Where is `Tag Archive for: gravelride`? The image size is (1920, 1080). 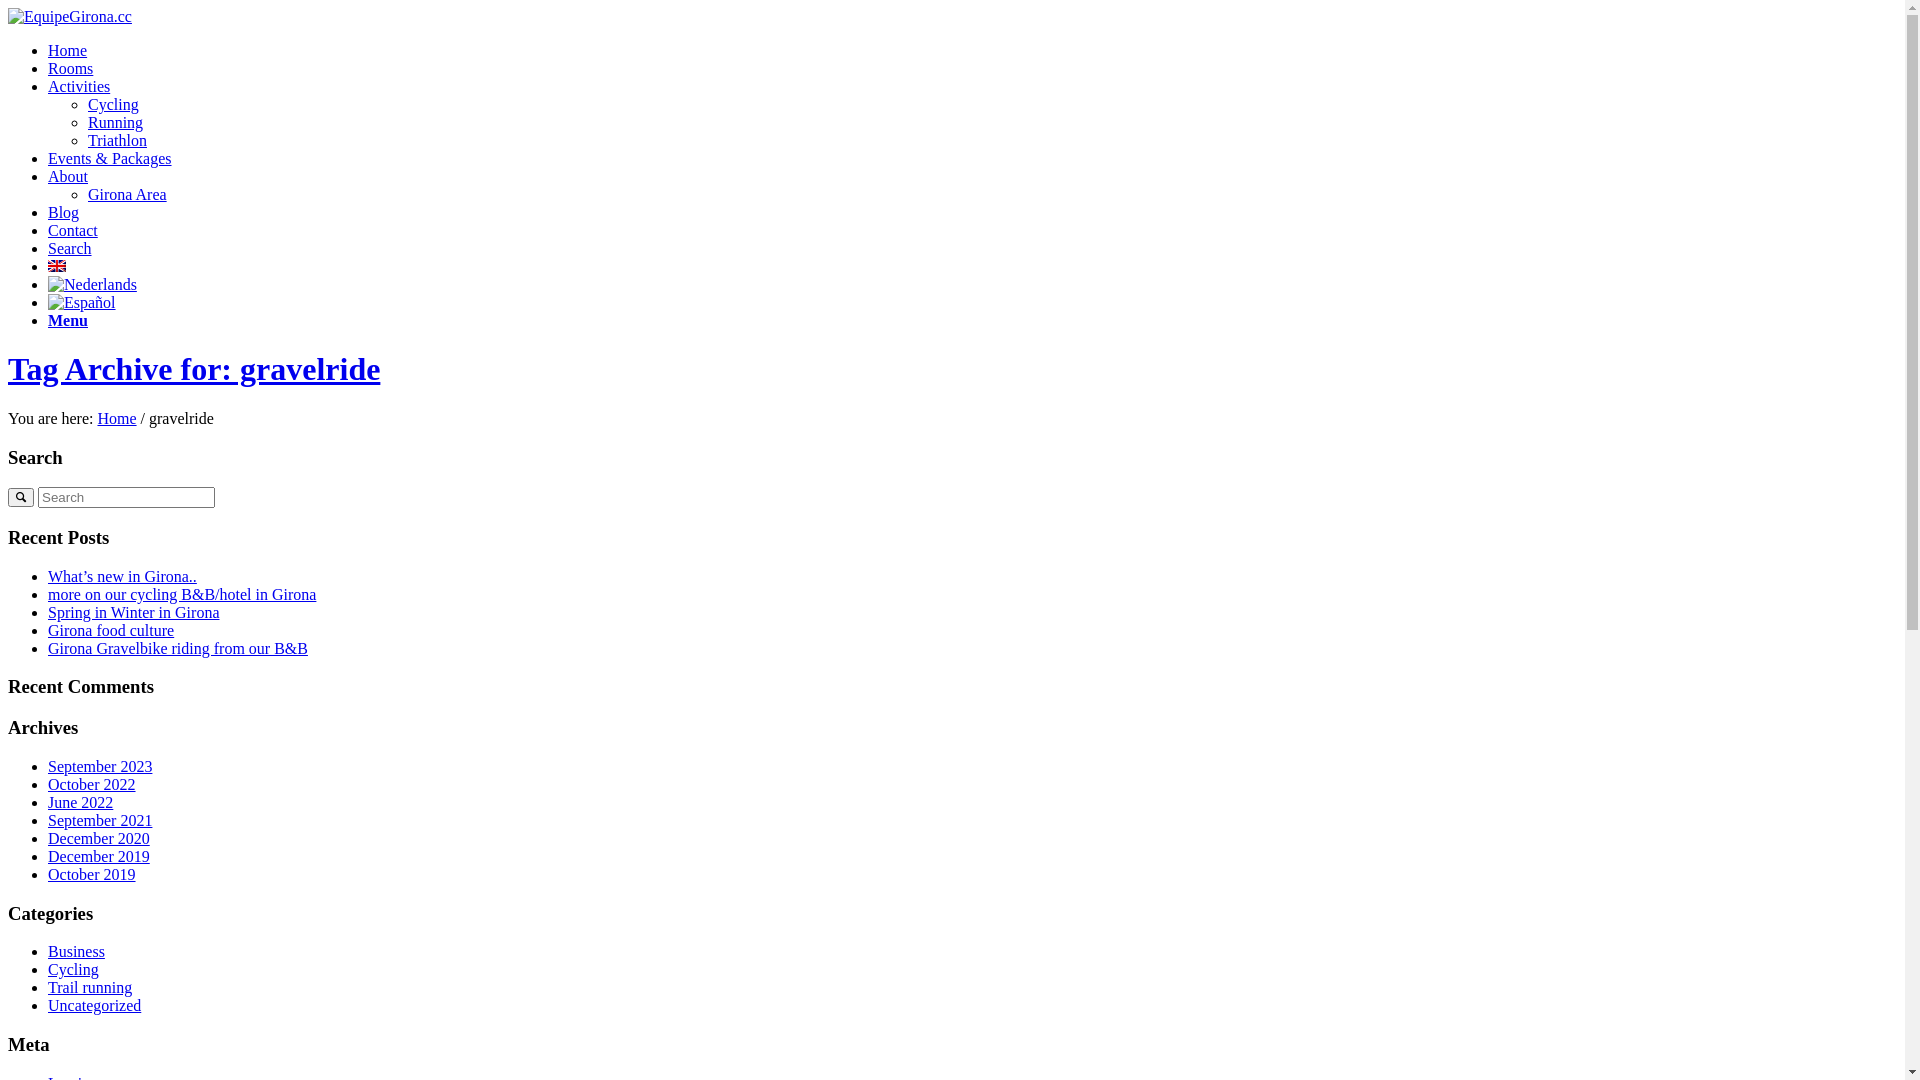 Tag Archive for: gravelride is located at coordinates (194, 369).